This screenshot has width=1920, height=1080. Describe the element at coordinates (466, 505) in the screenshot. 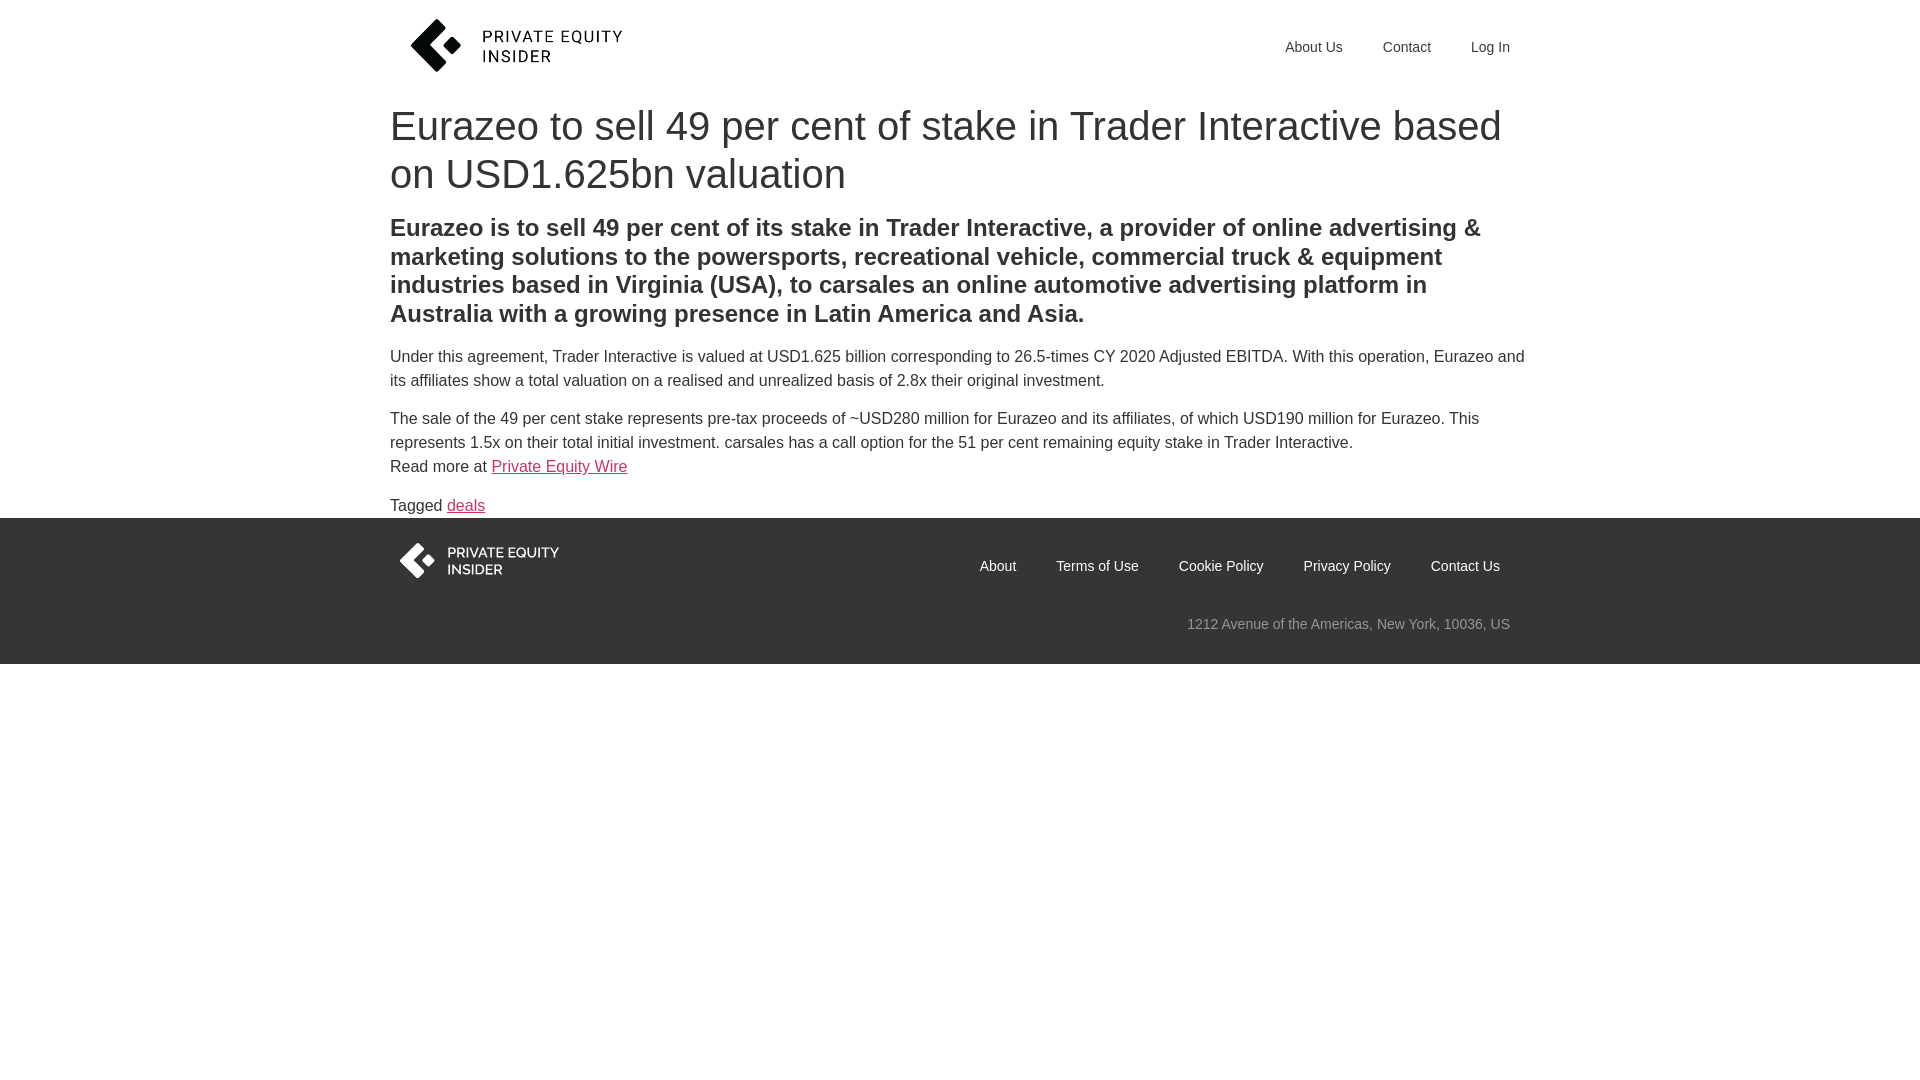

I see `deals` at that location.